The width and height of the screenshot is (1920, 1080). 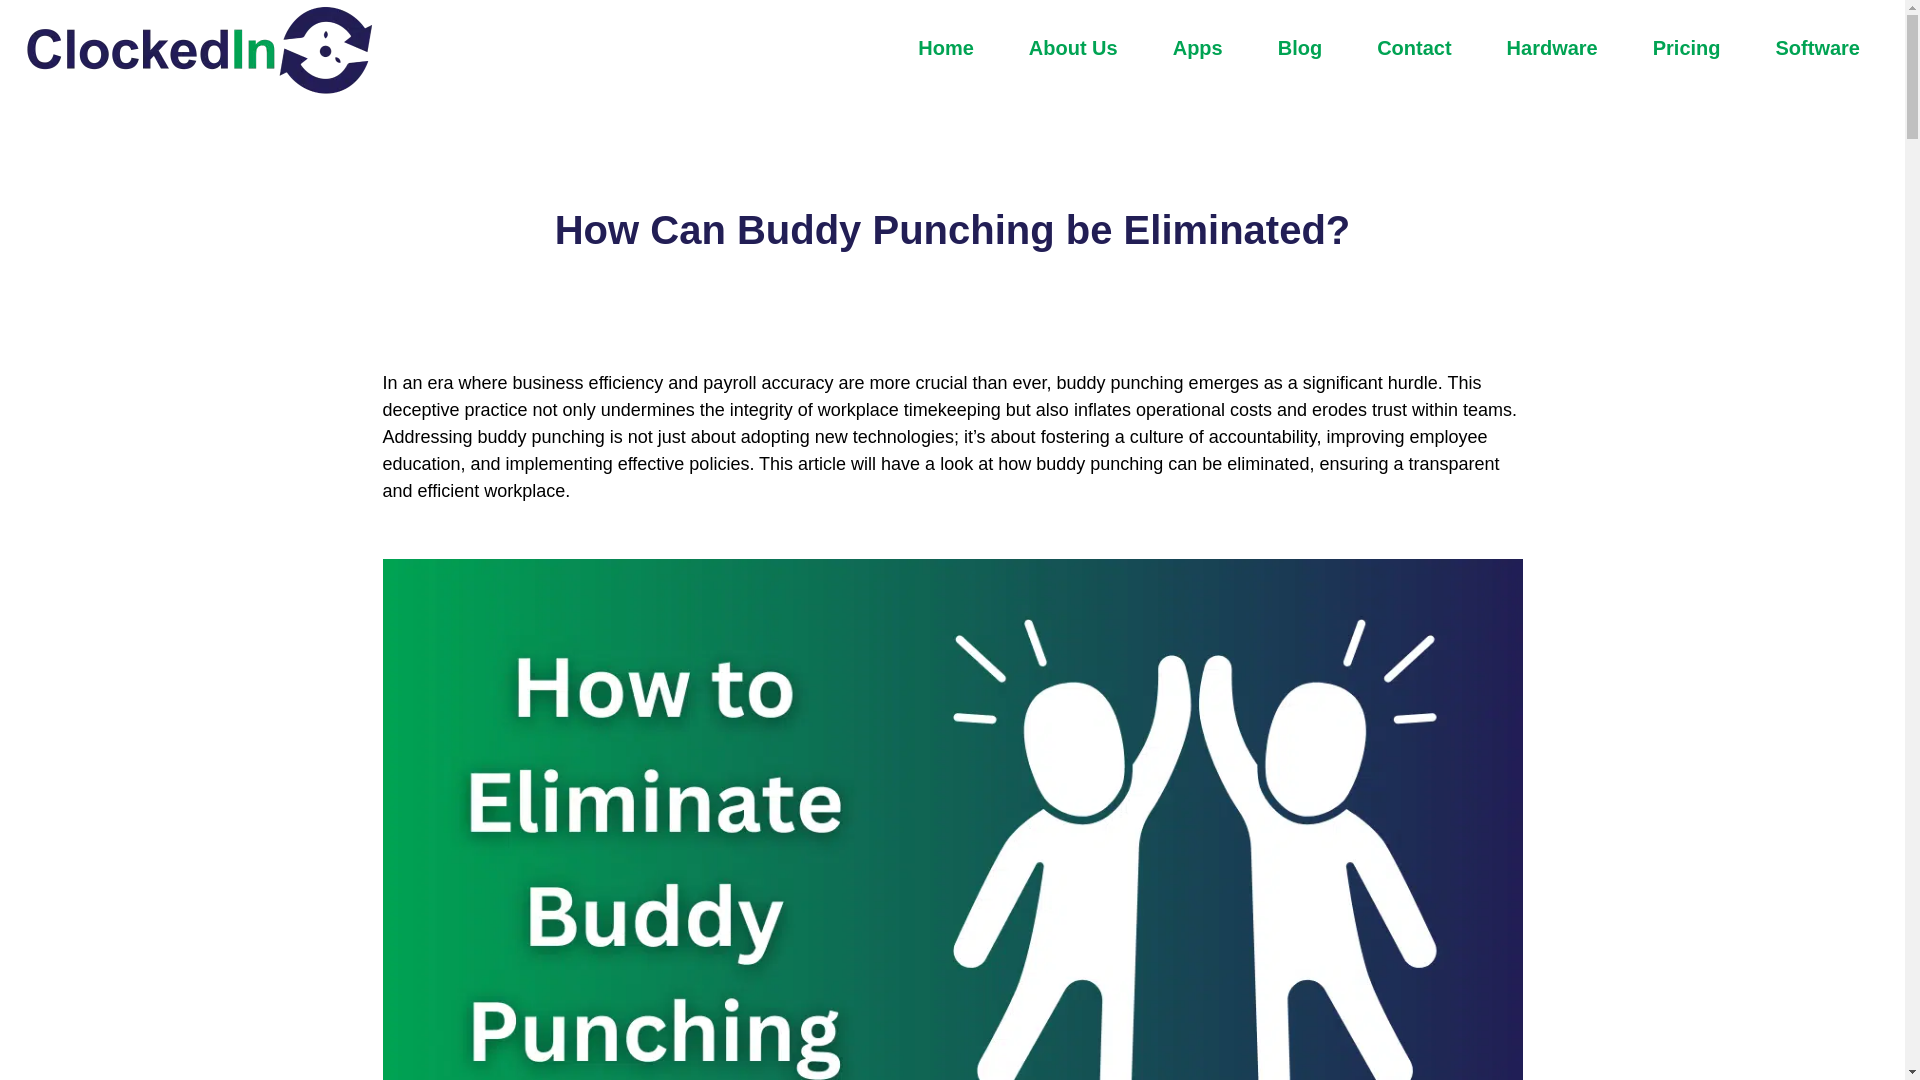 I want to click on Software, so click(x=1818, y=48).